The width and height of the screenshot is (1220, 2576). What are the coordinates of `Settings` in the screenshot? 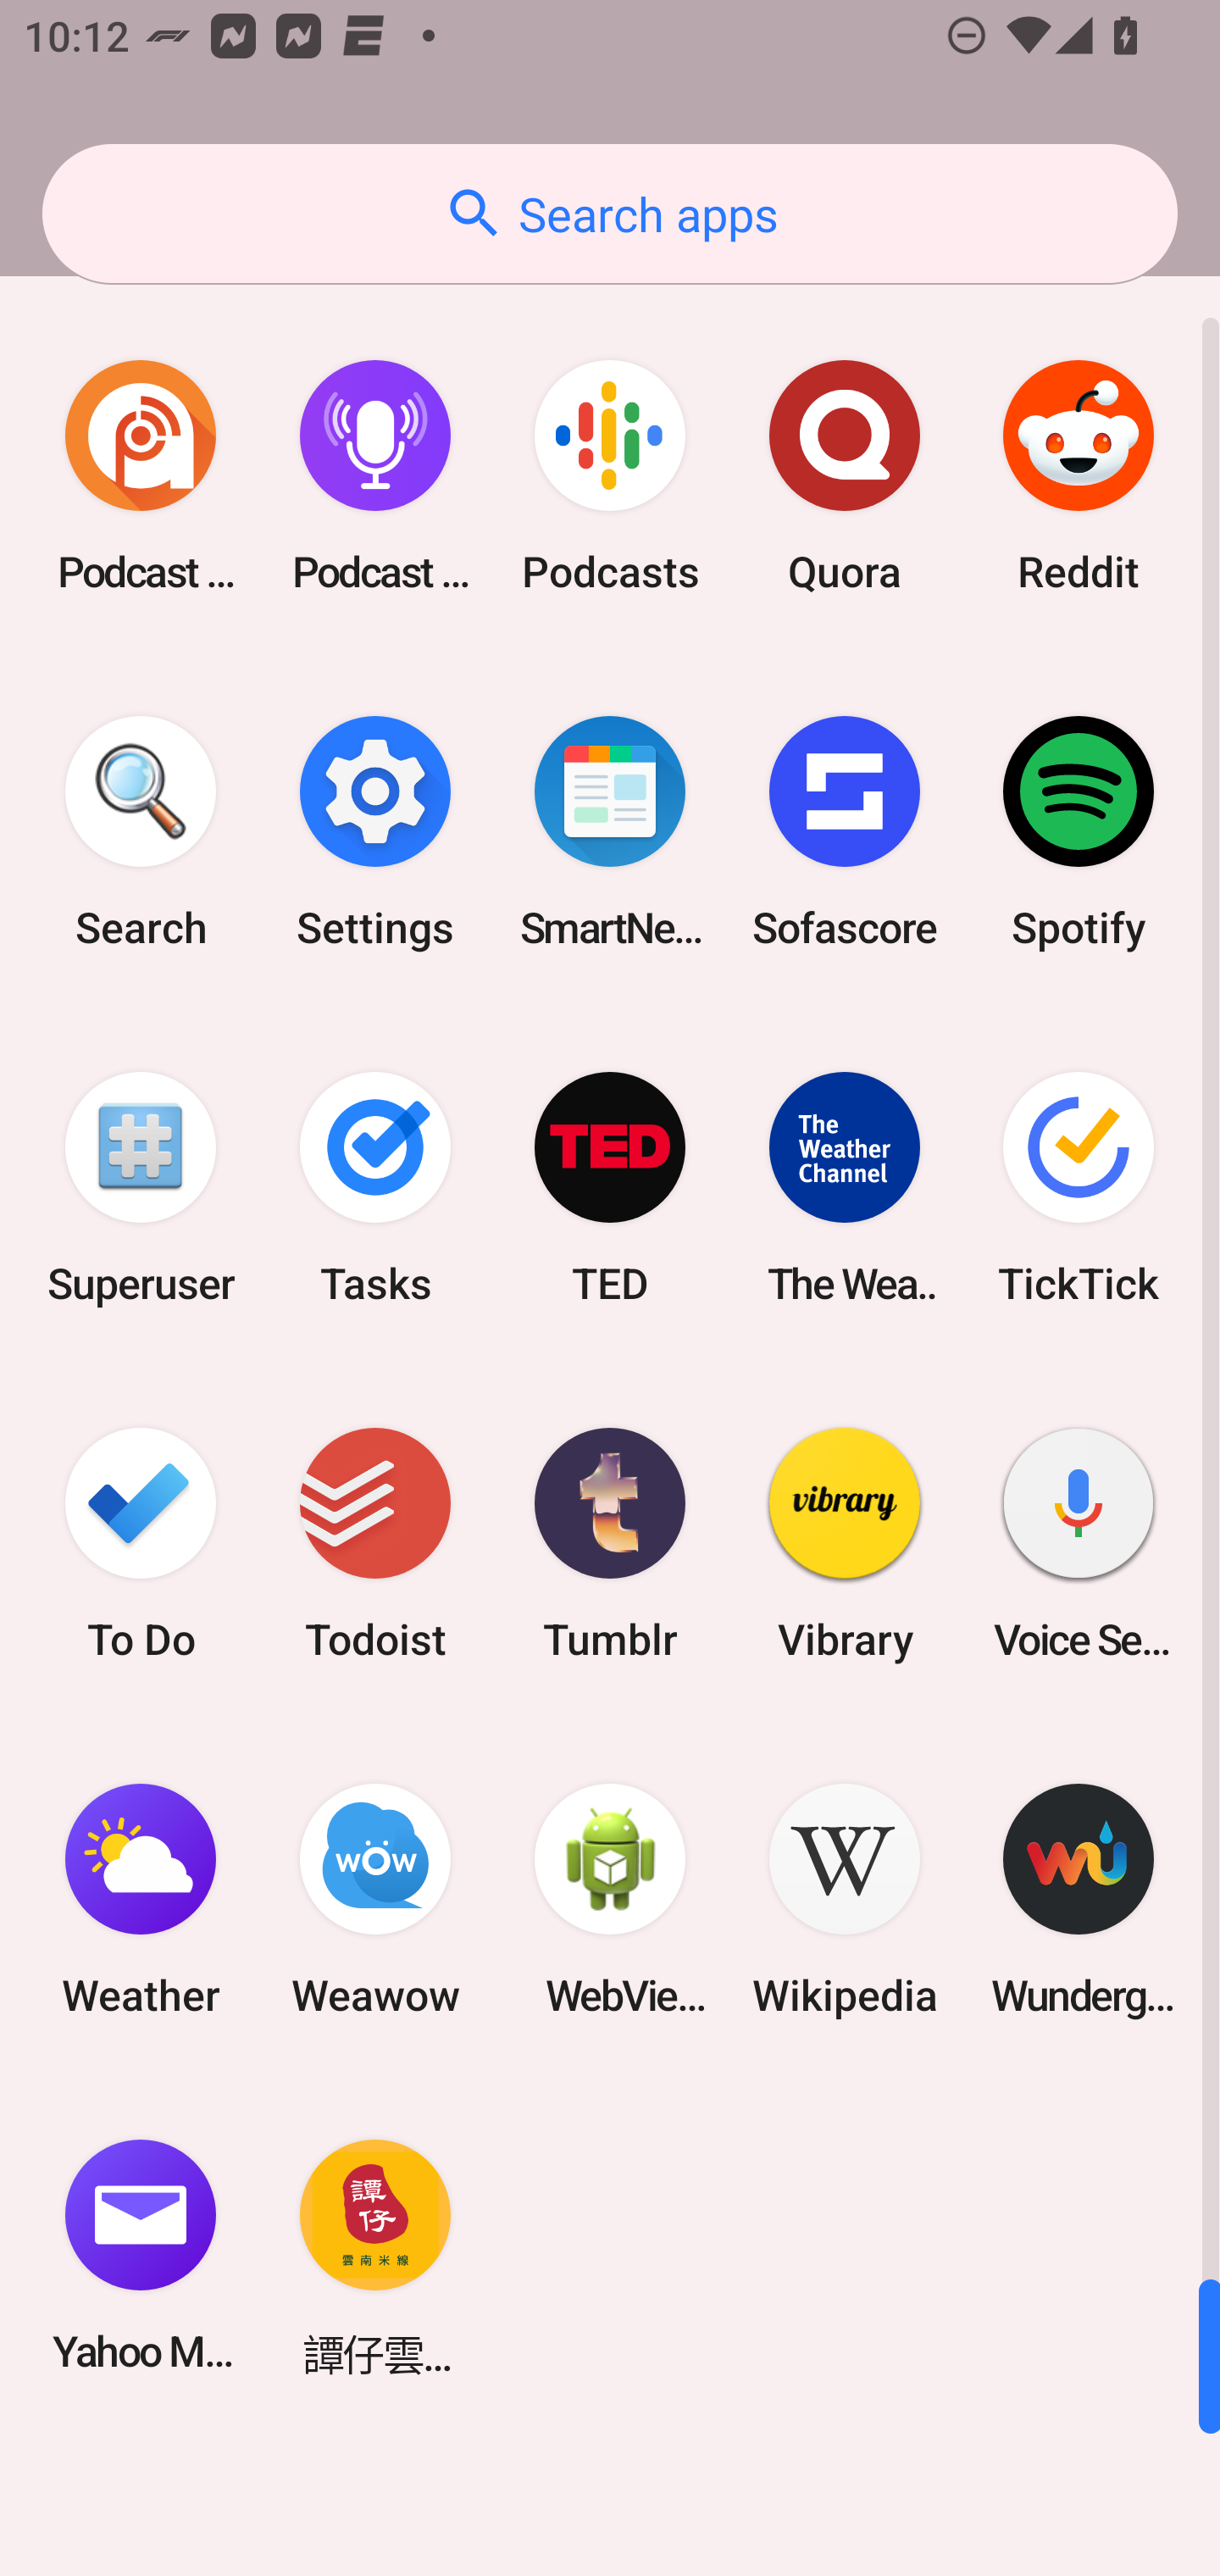 It's located at (375, 832).